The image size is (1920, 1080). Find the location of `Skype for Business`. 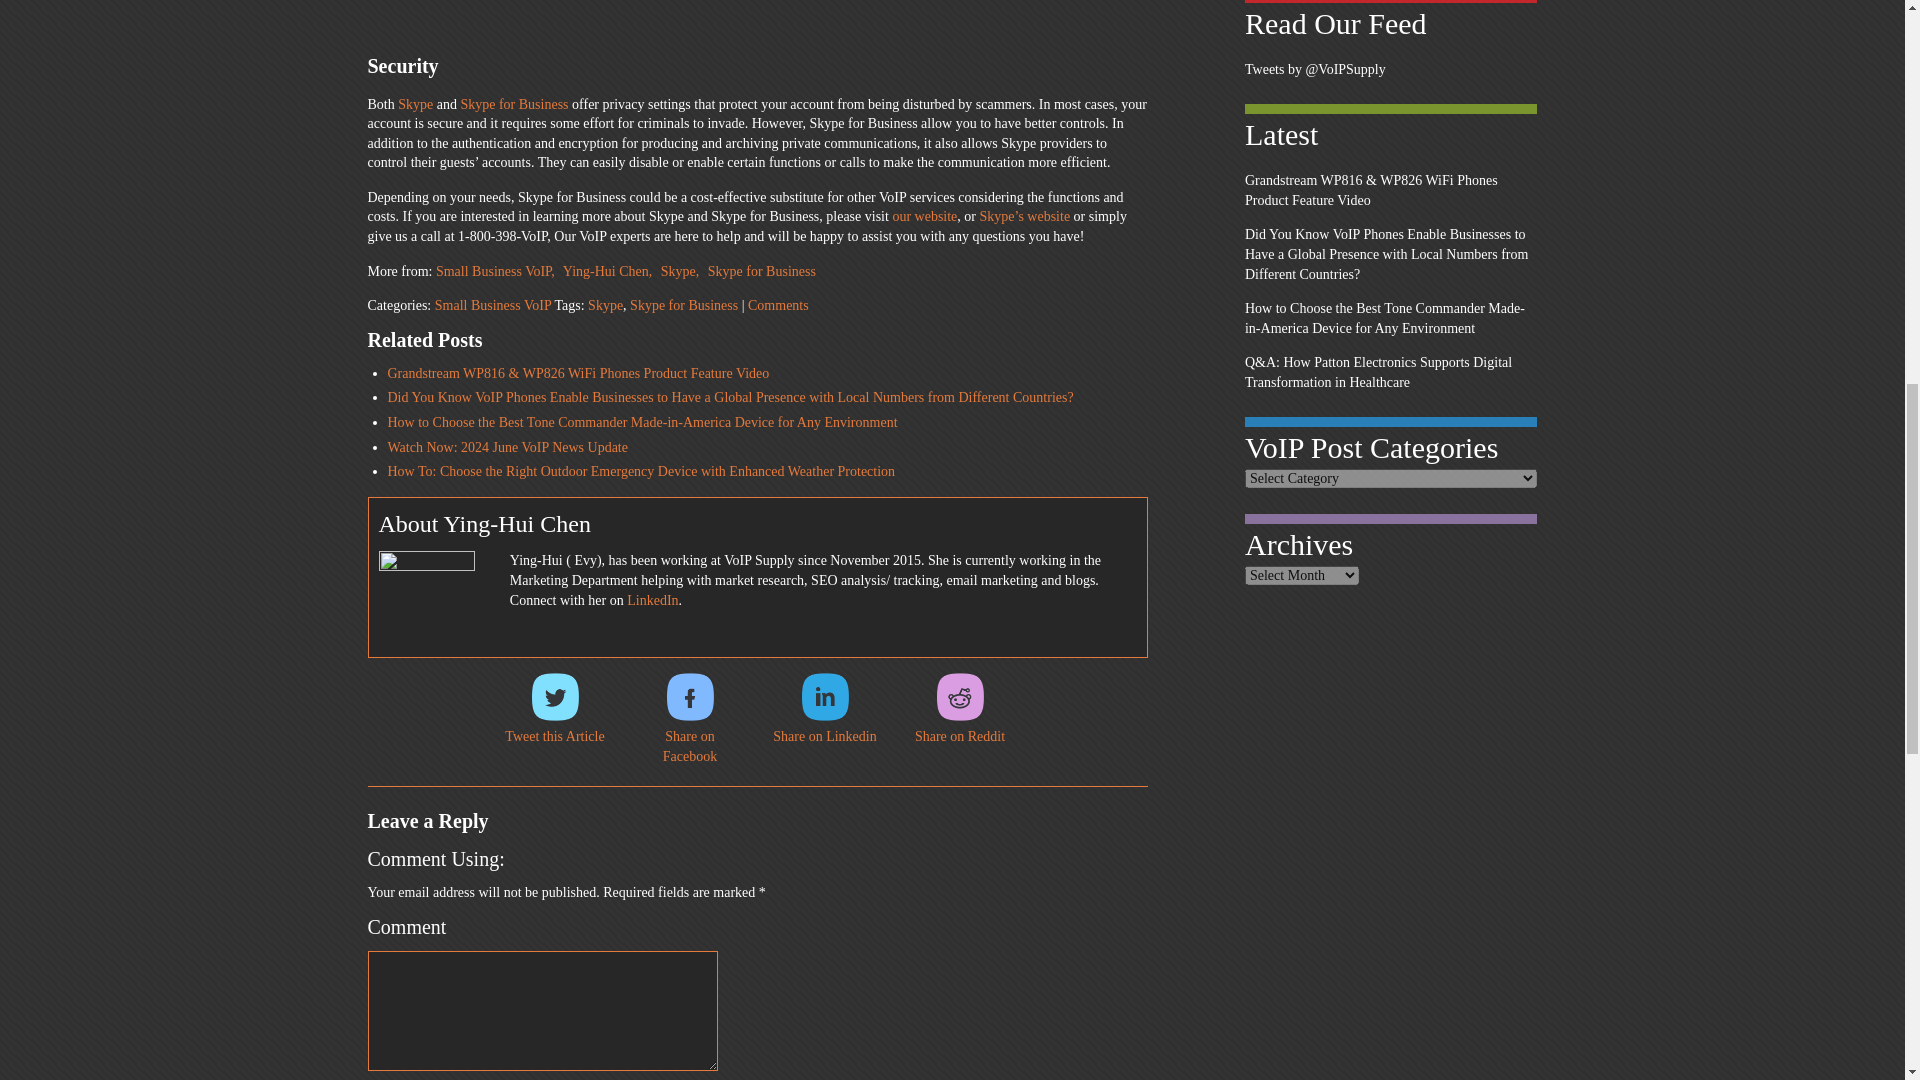

Skype for Business is located at coordinates (514, 104).